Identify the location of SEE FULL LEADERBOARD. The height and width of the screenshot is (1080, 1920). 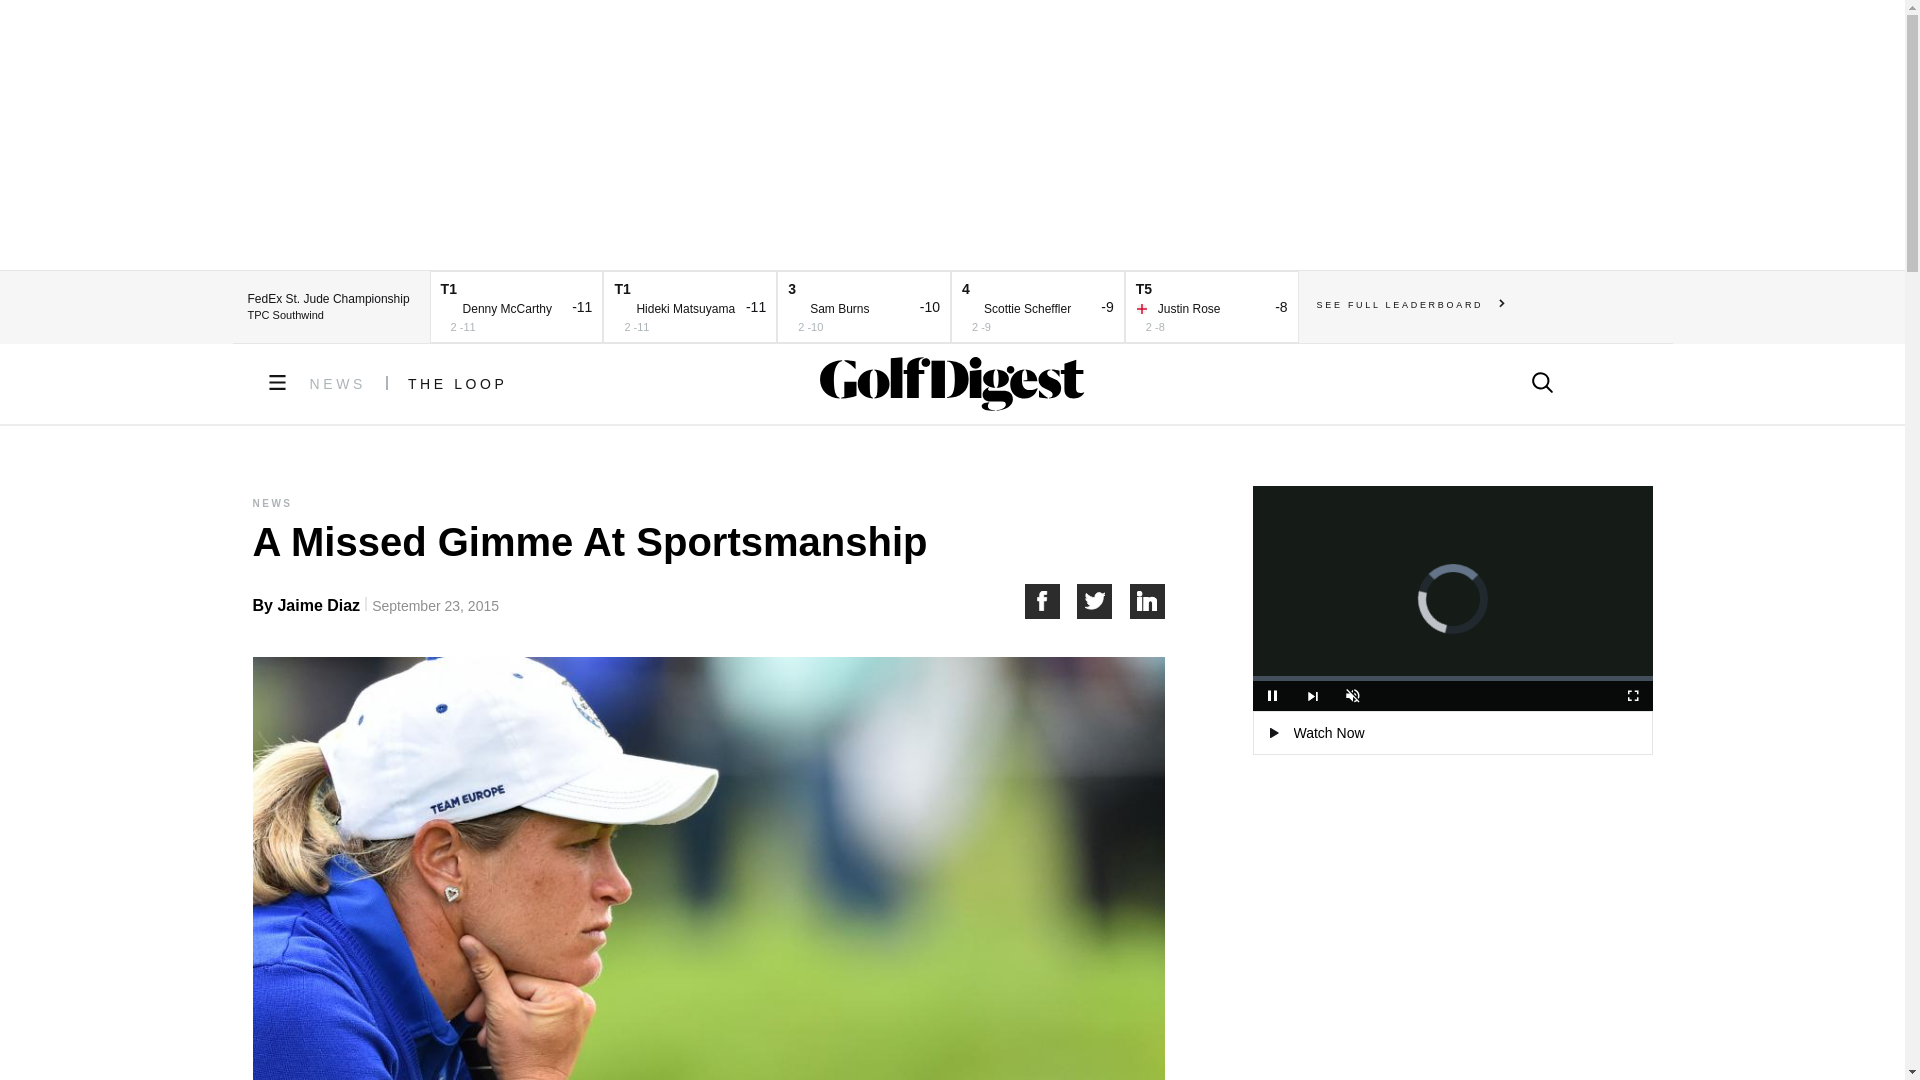
(1411, 304).